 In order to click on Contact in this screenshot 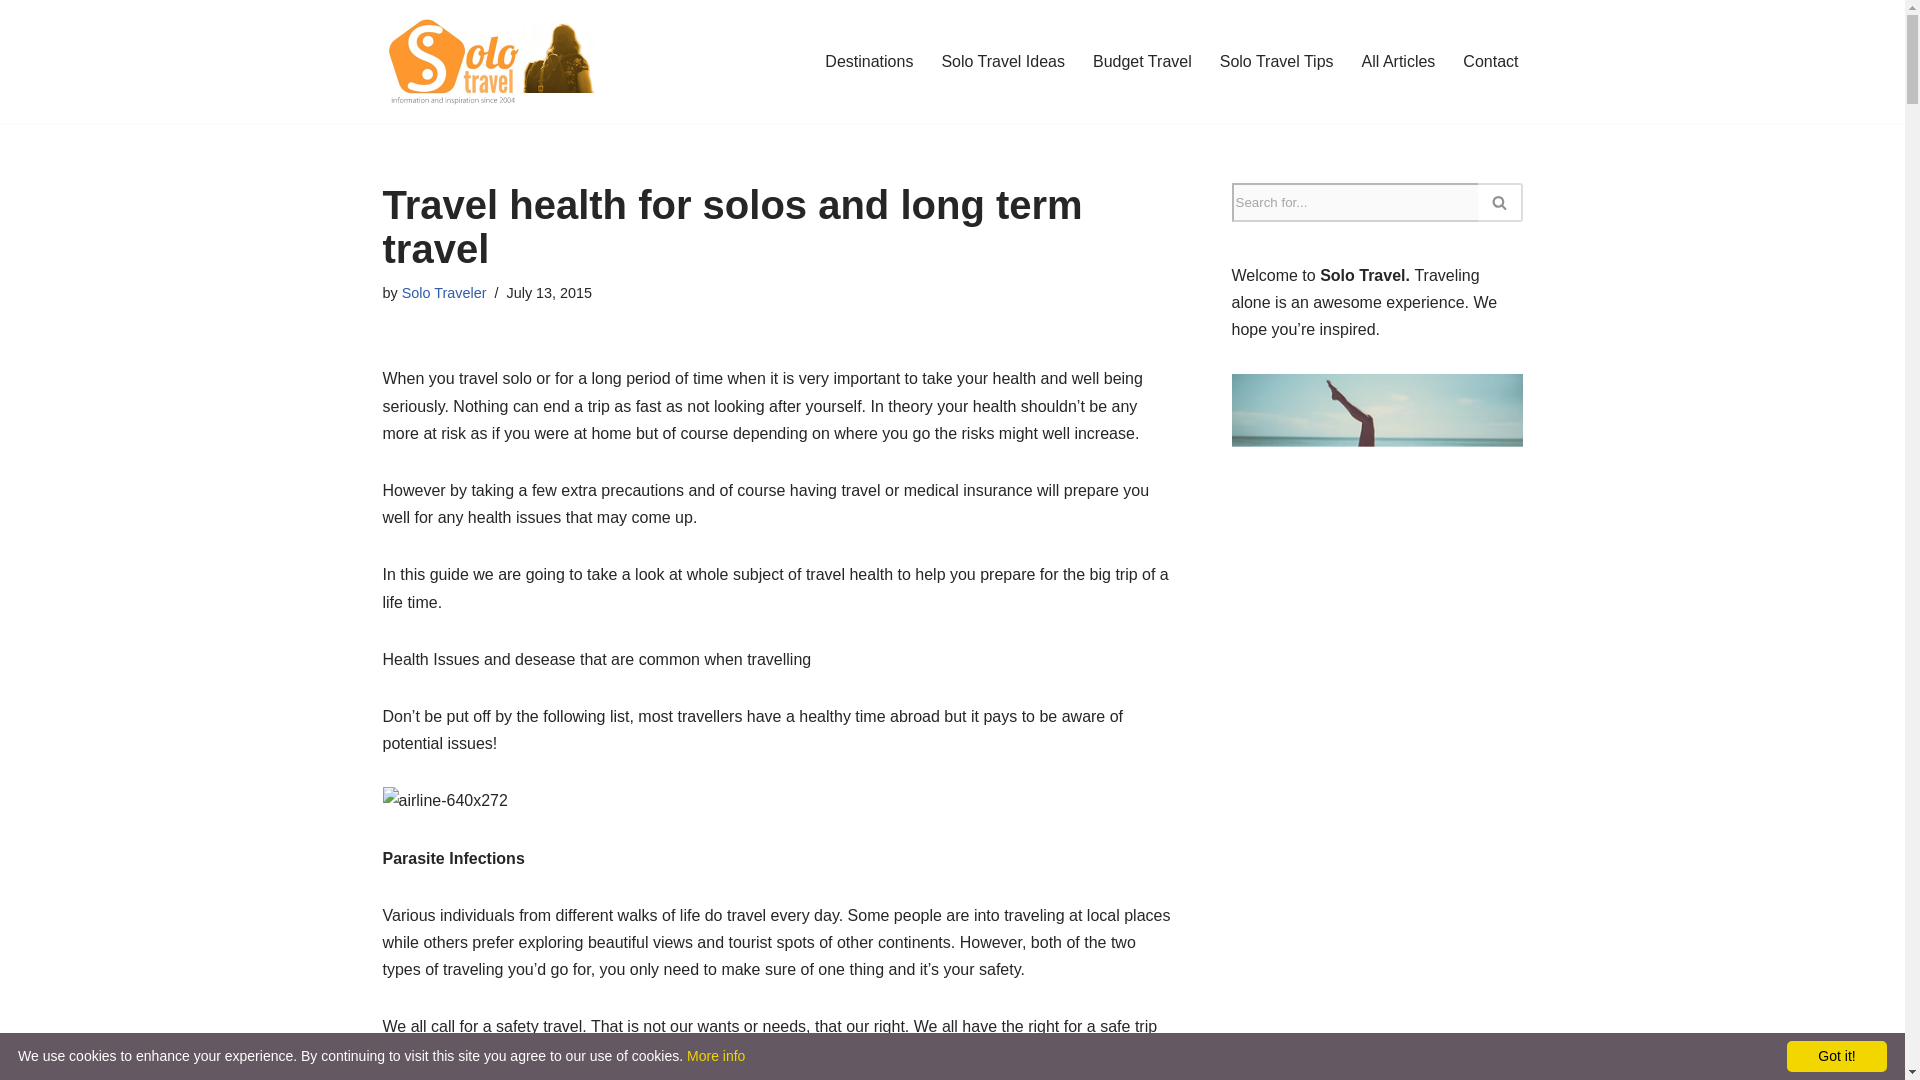, I will do `click(1490, 60)`.